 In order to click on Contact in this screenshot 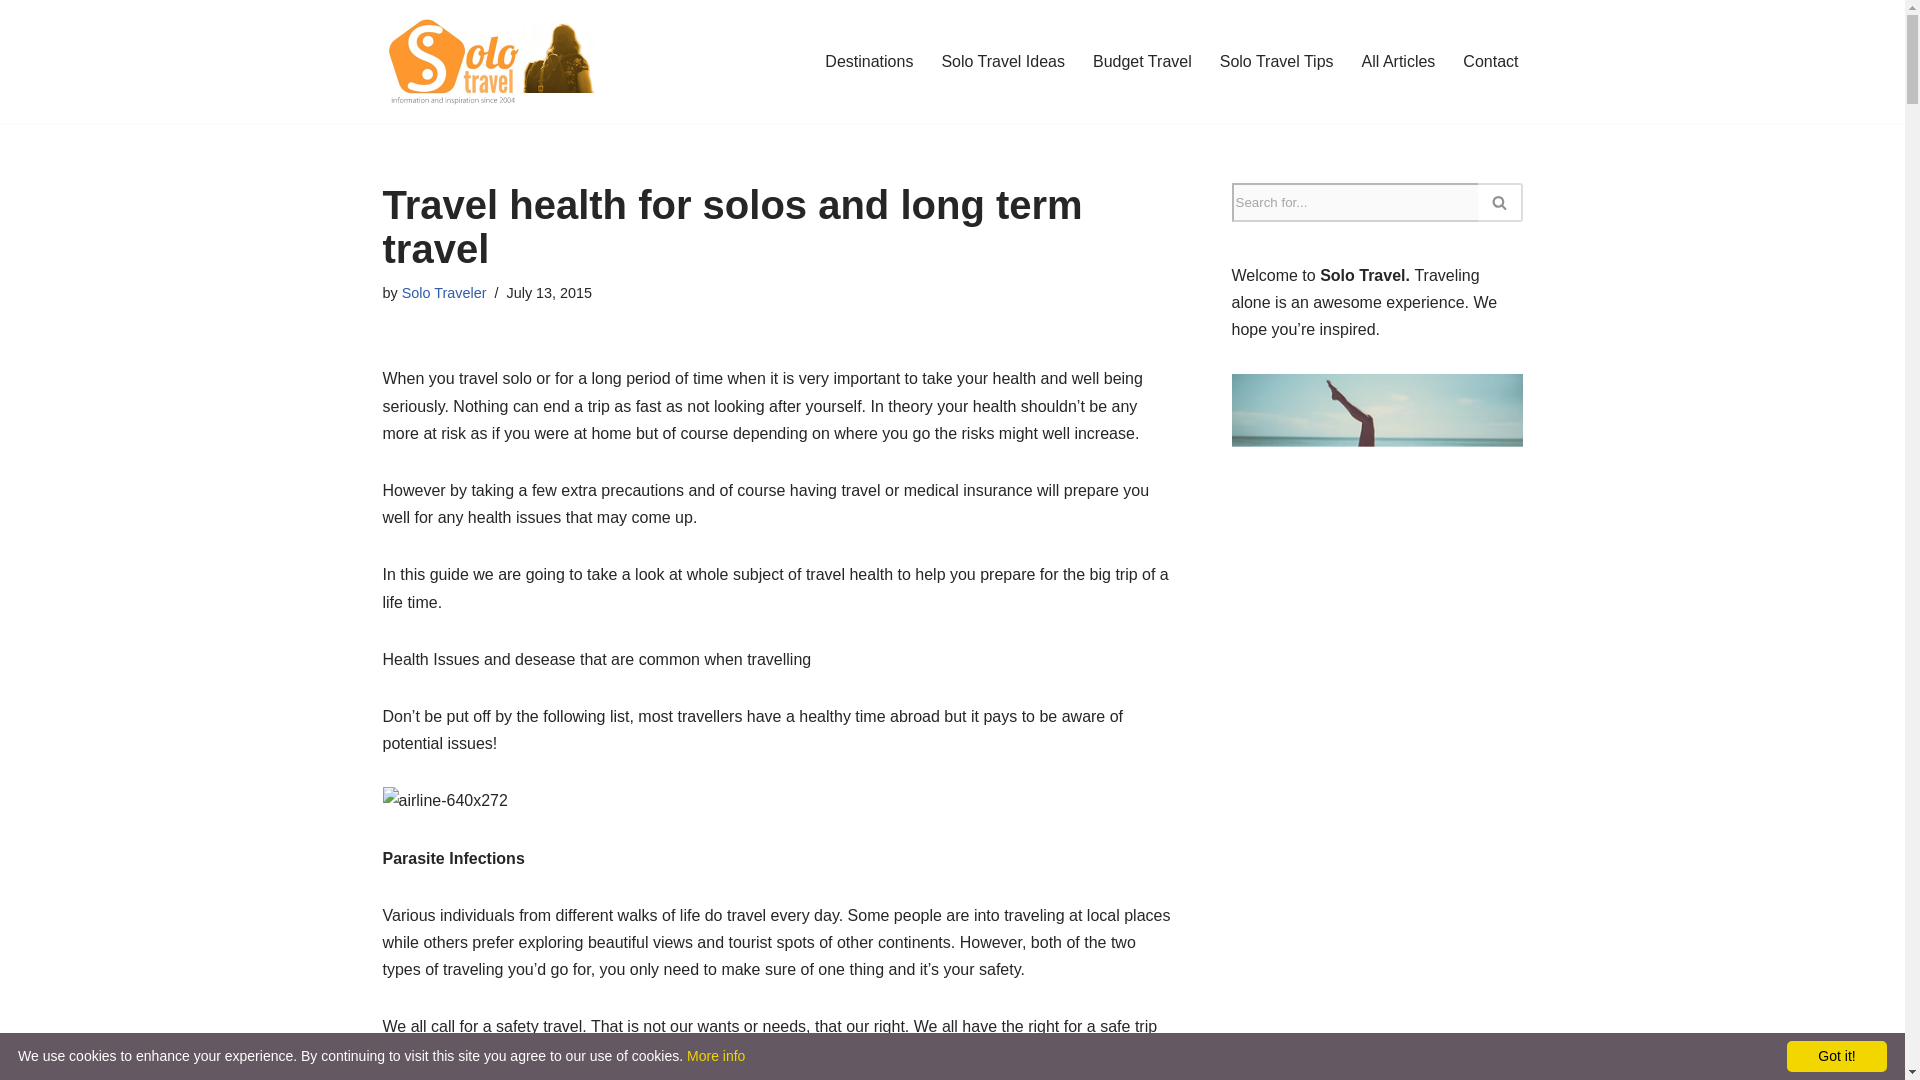, I will do `click(1490, 60)`.